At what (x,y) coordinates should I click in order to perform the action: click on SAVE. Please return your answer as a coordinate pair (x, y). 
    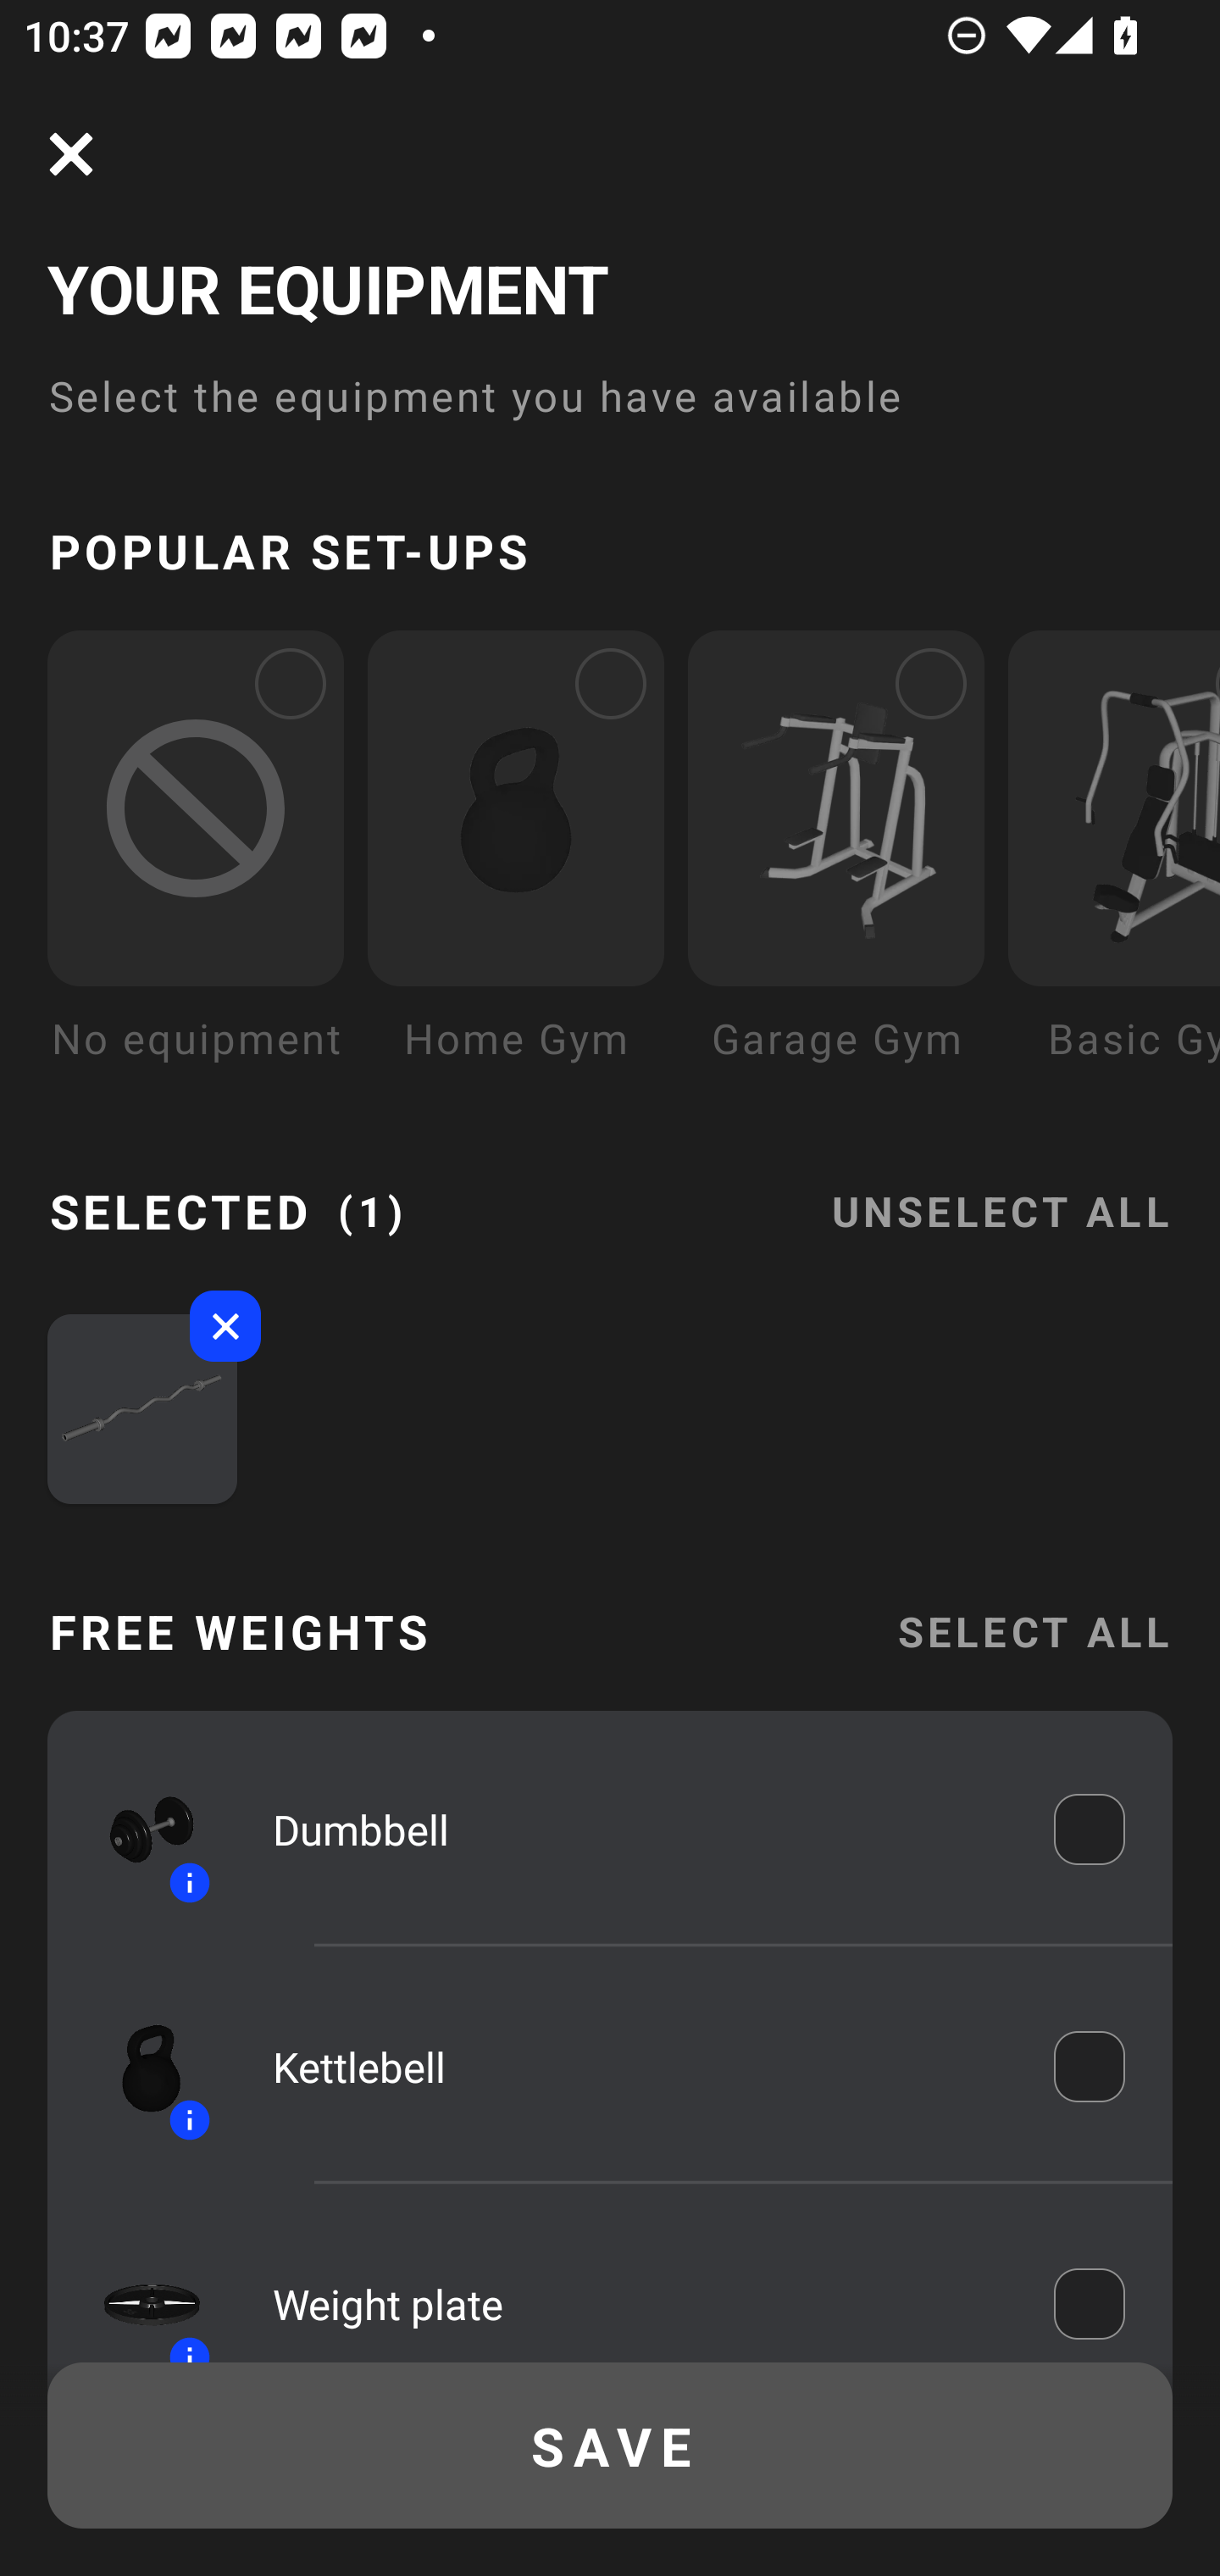
    Looking at the image, I should click on (610, 2446).